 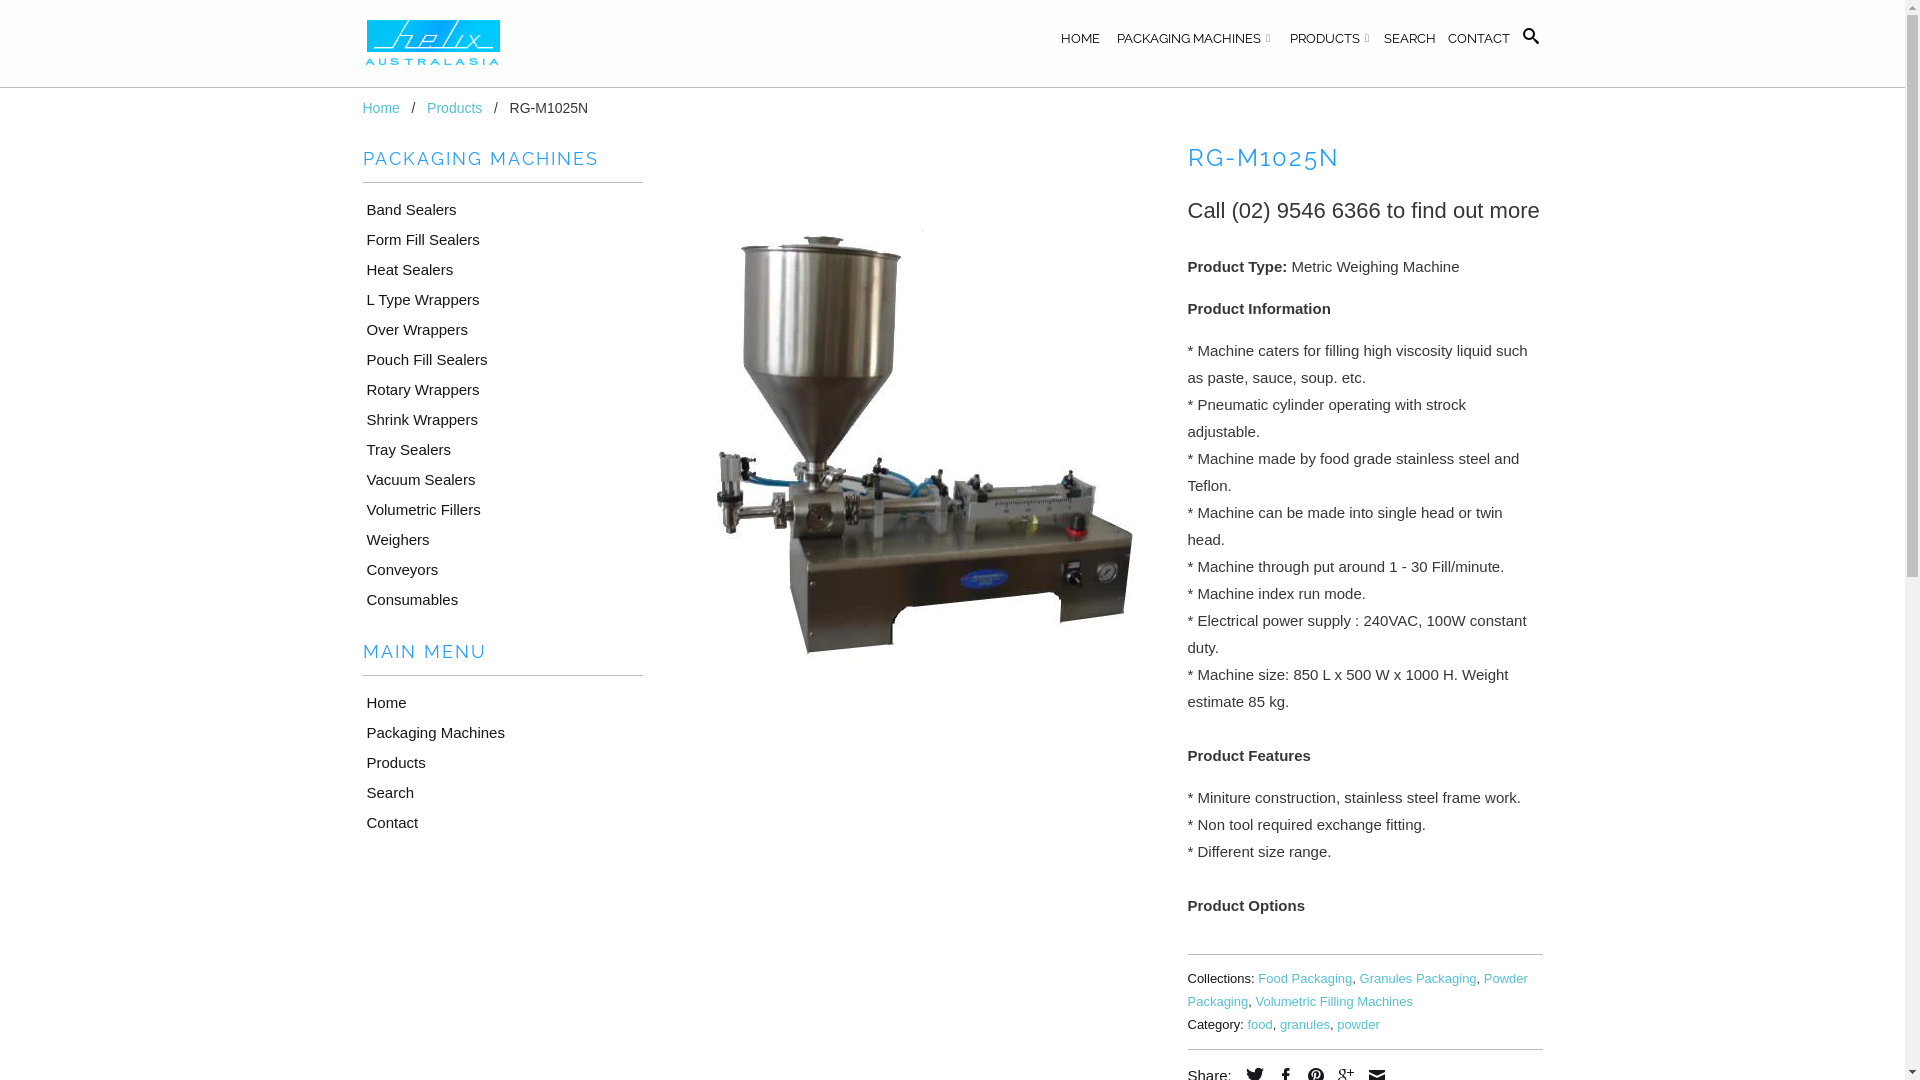 I want to click on Consumables, so click(x=406, y=600).